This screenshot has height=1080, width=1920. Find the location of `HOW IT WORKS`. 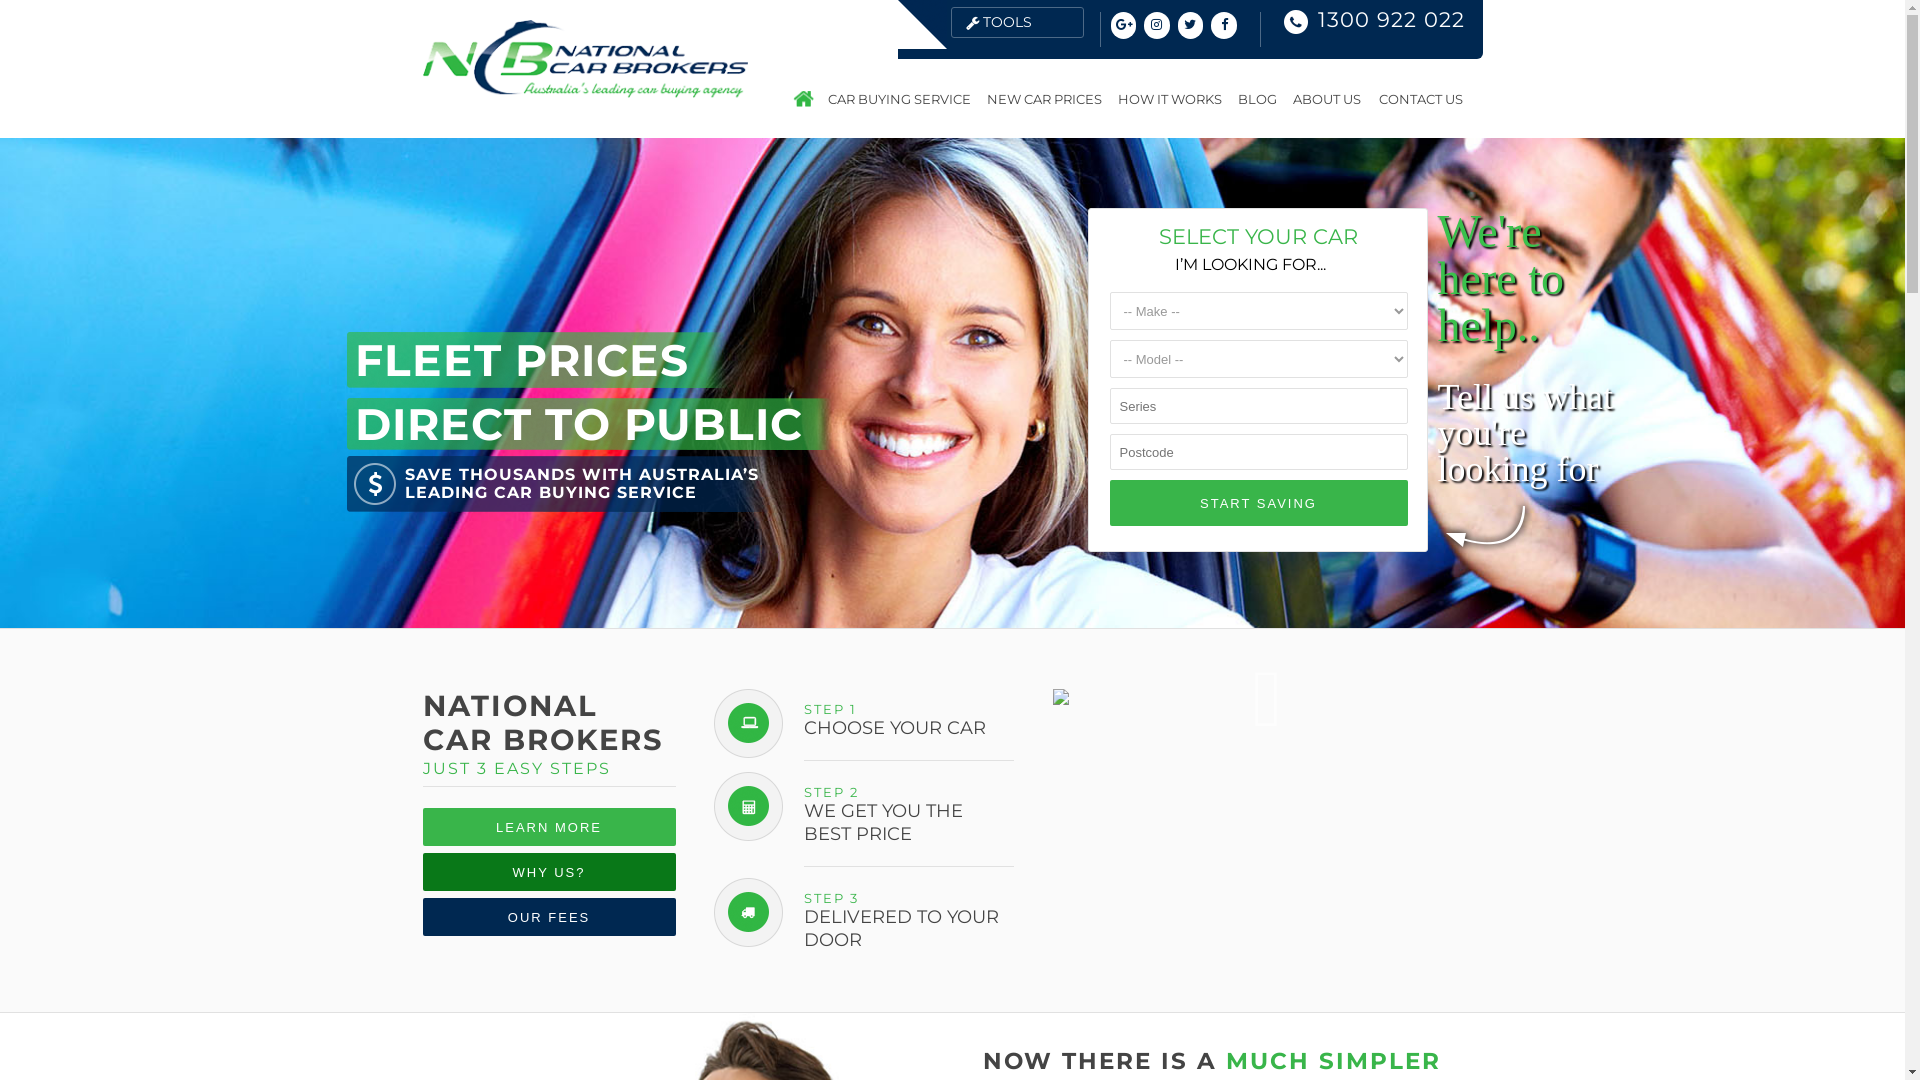

HOW IT WORKS is located at coordinates (1170, 99).